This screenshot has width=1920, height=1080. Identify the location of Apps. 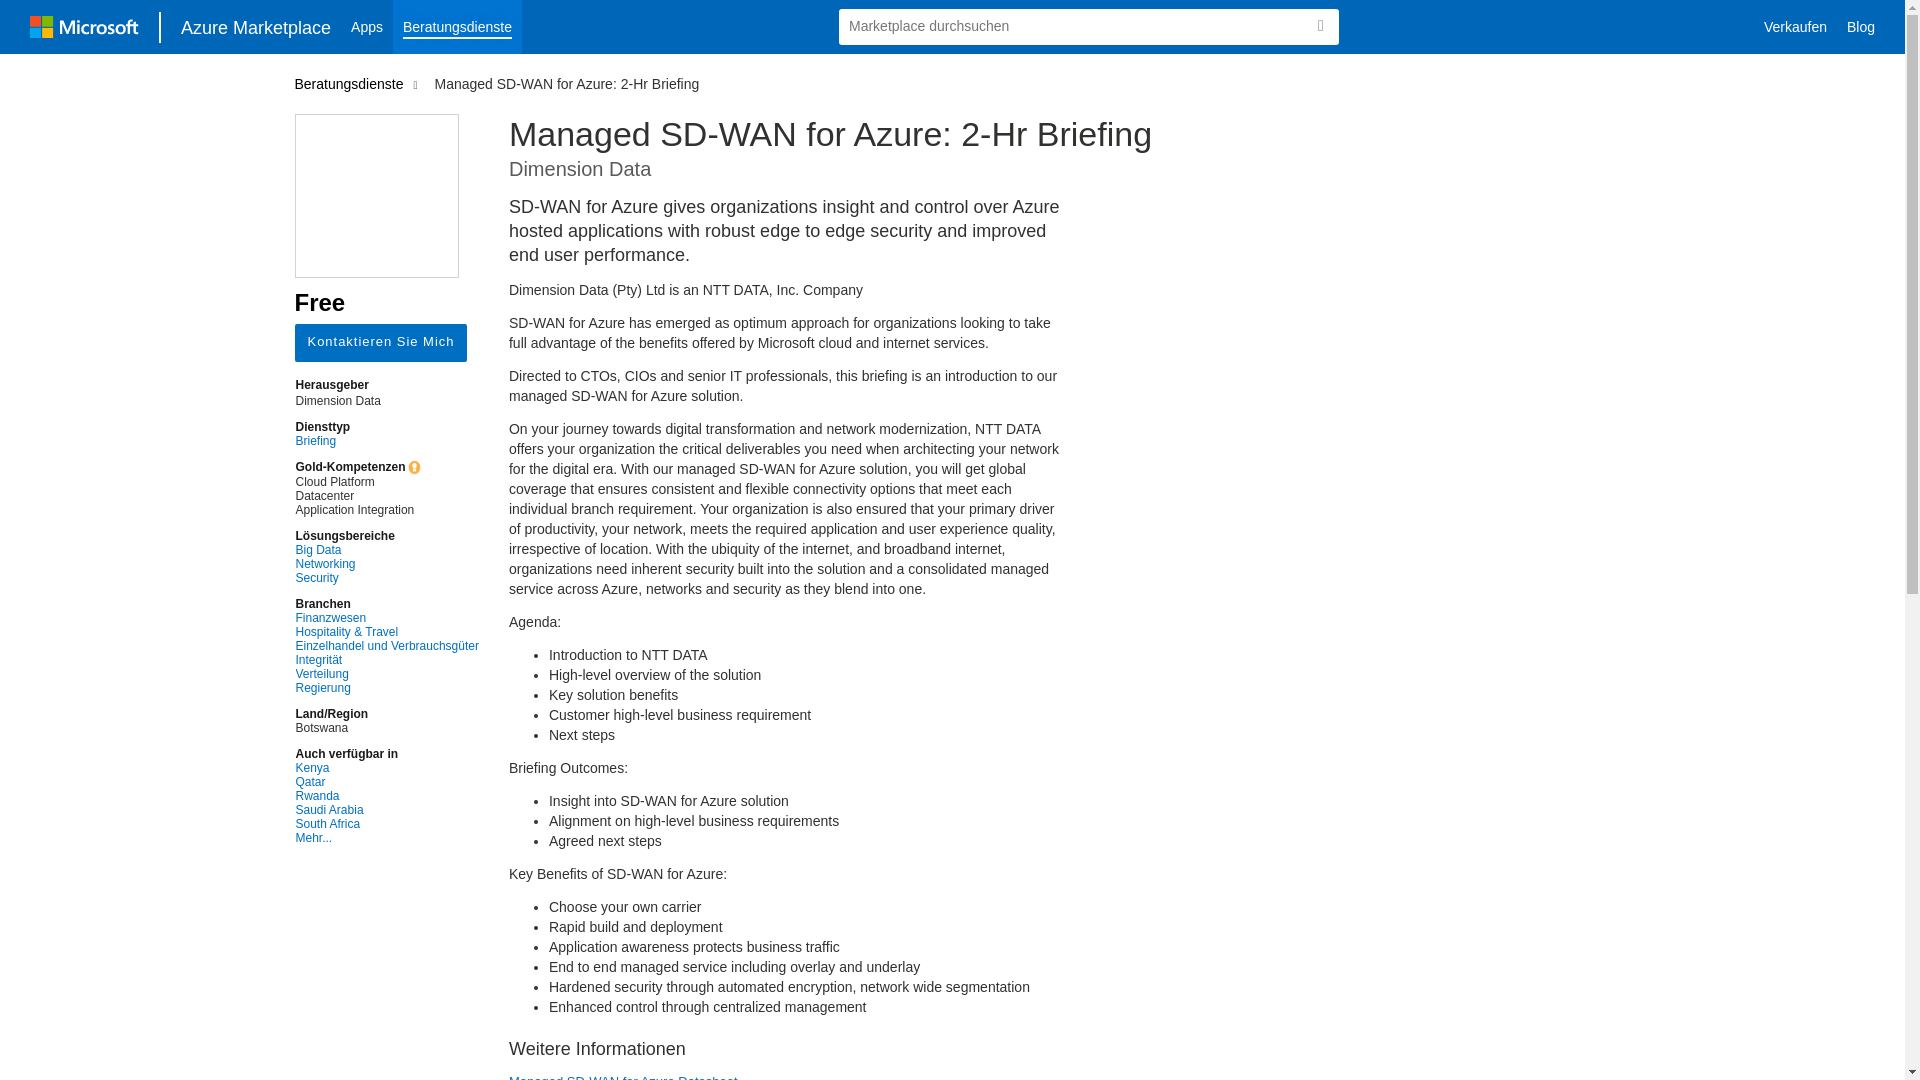
(367, 27).